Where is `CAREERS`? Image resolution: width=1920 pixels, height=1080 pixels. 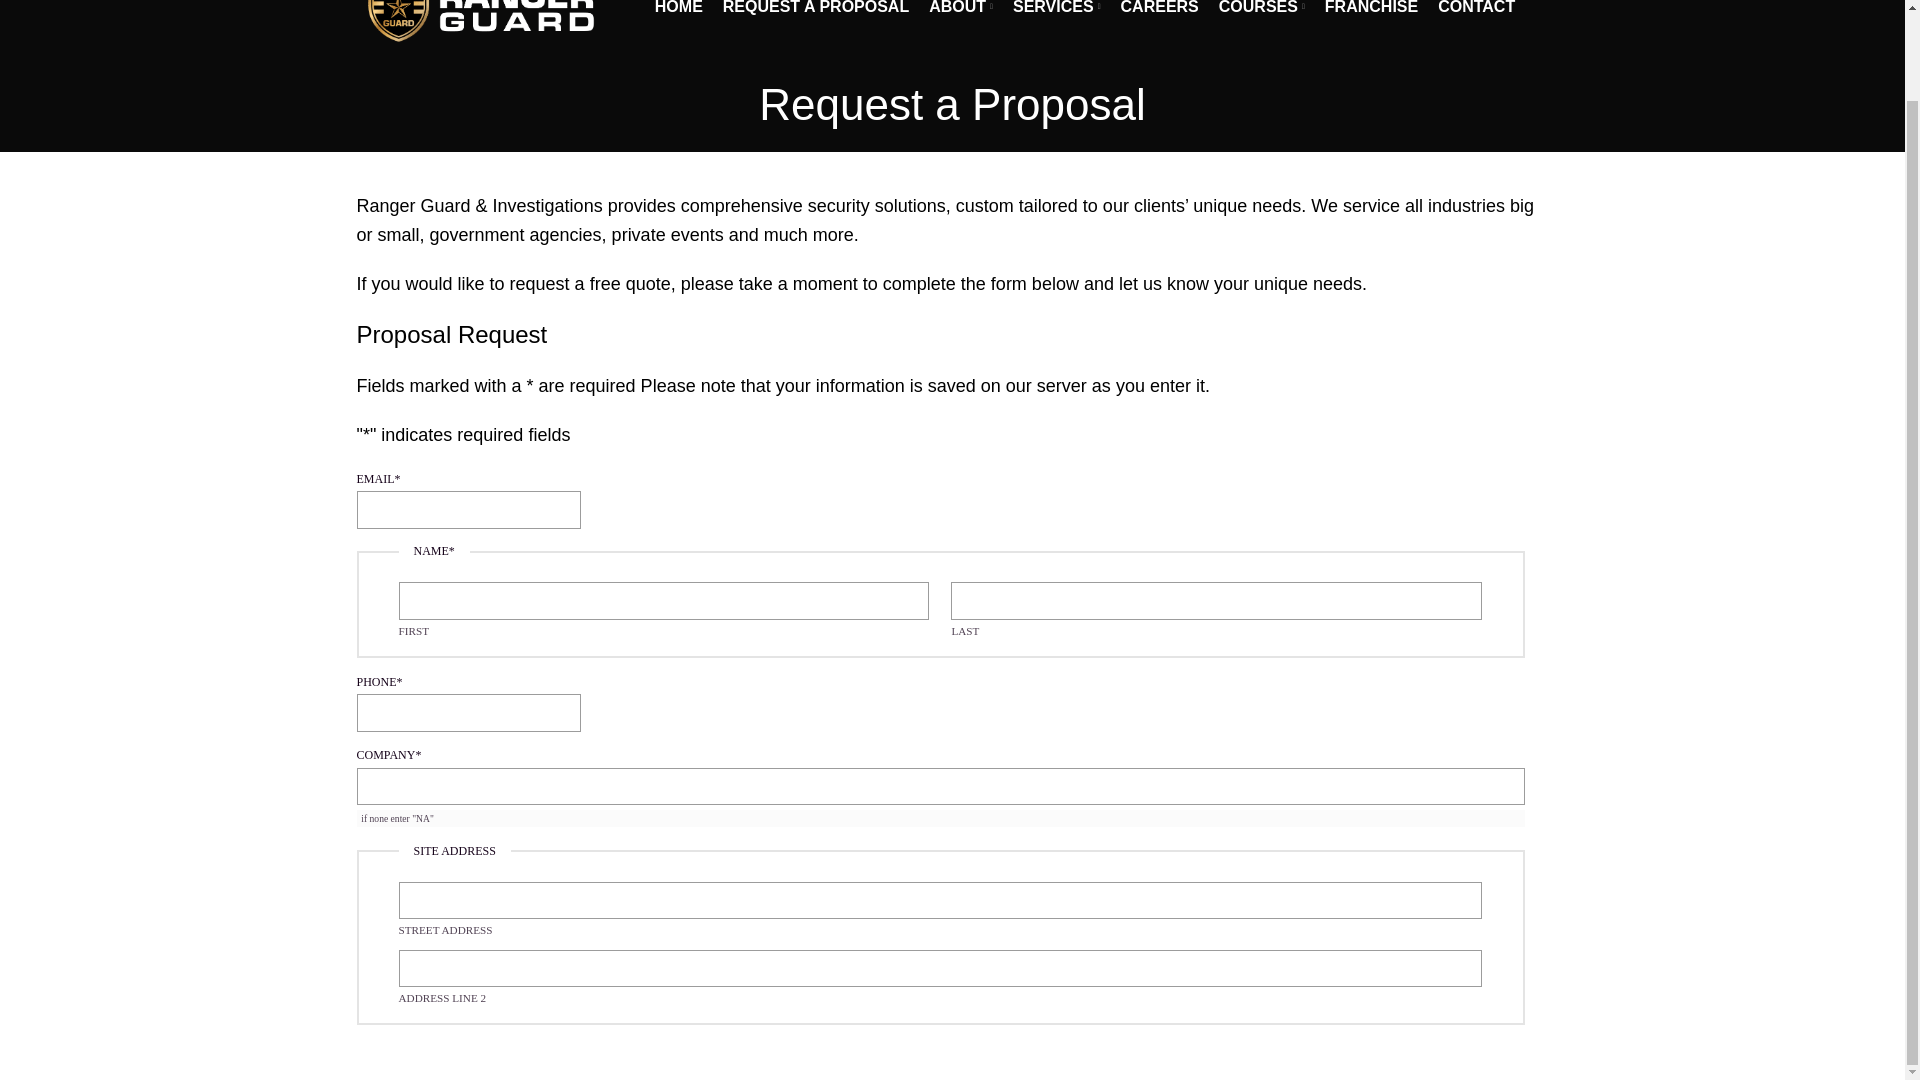 CAREERS is located at coordinates (1160, 12).